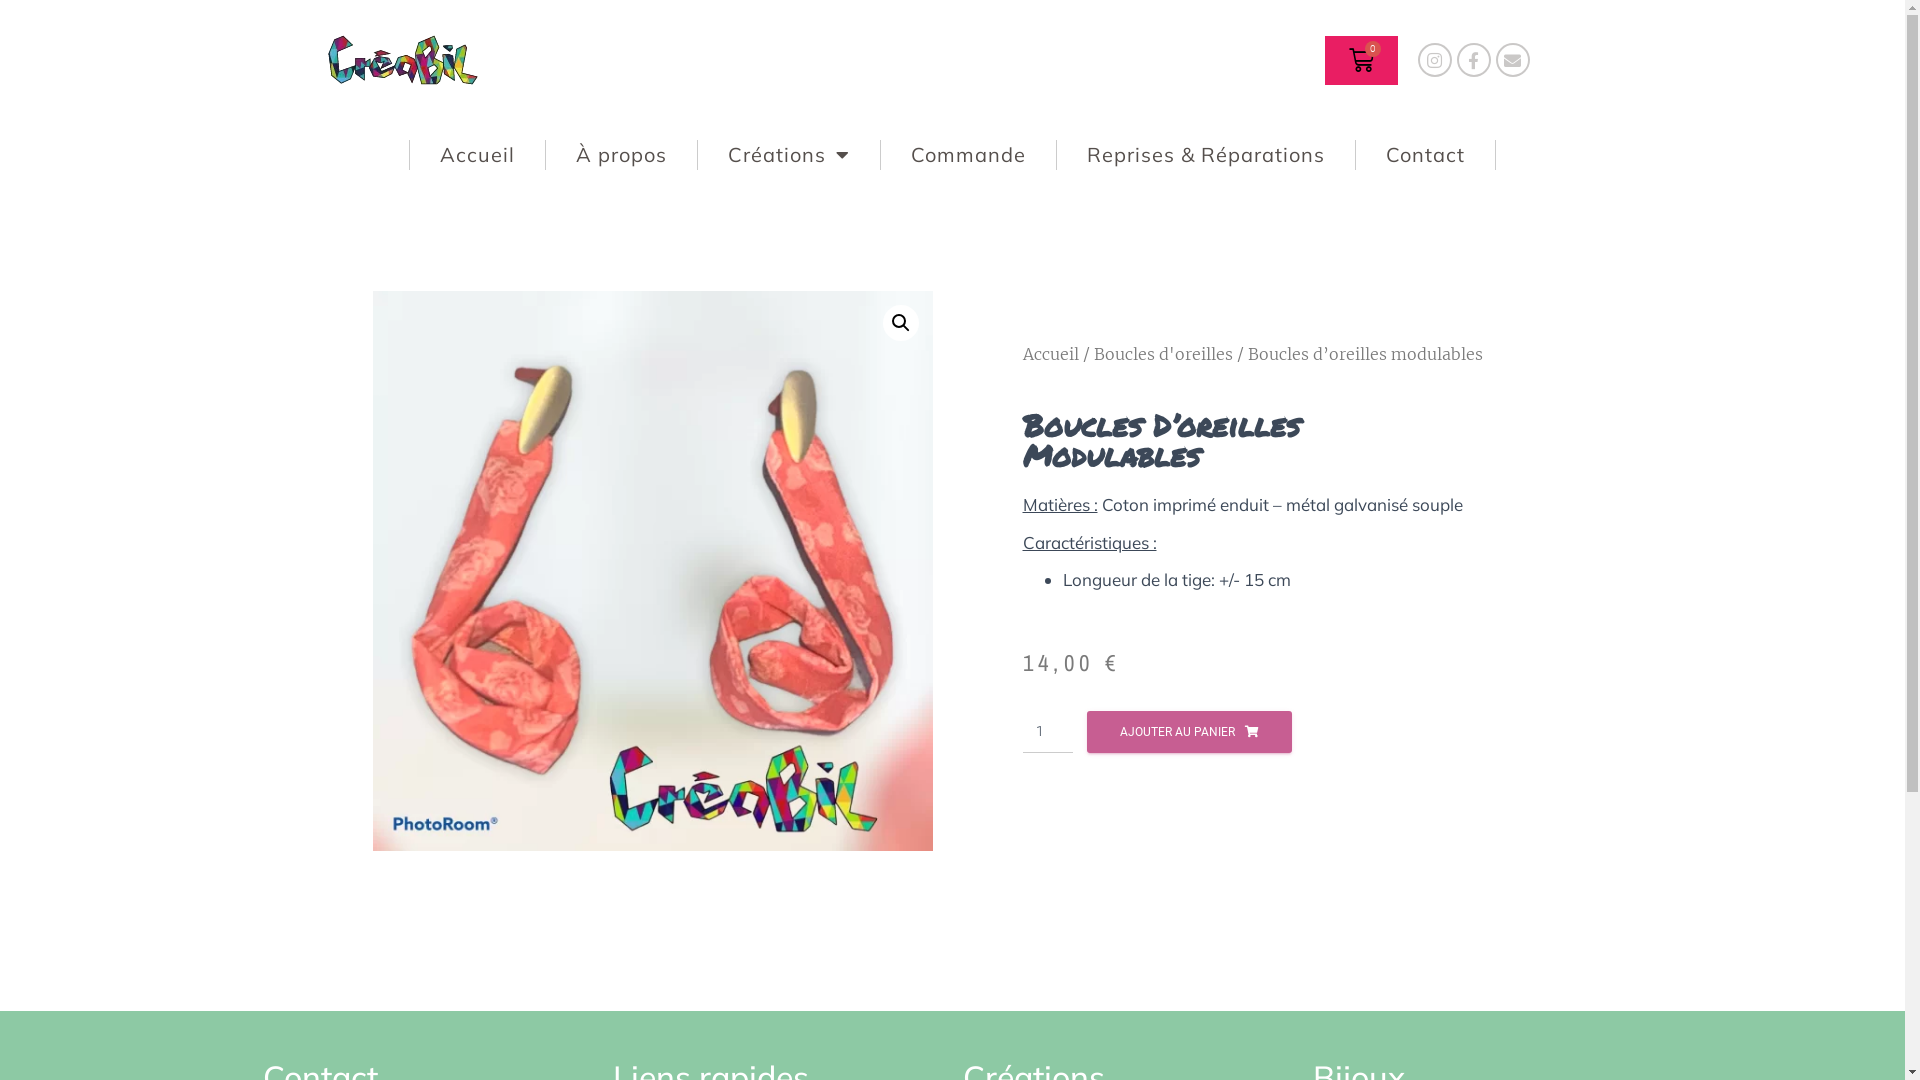  What do you see at coordinates (1190, 732) in the screenshot?
I see `AJOUTER AU PANIER` at bounding box center [1190, 732].